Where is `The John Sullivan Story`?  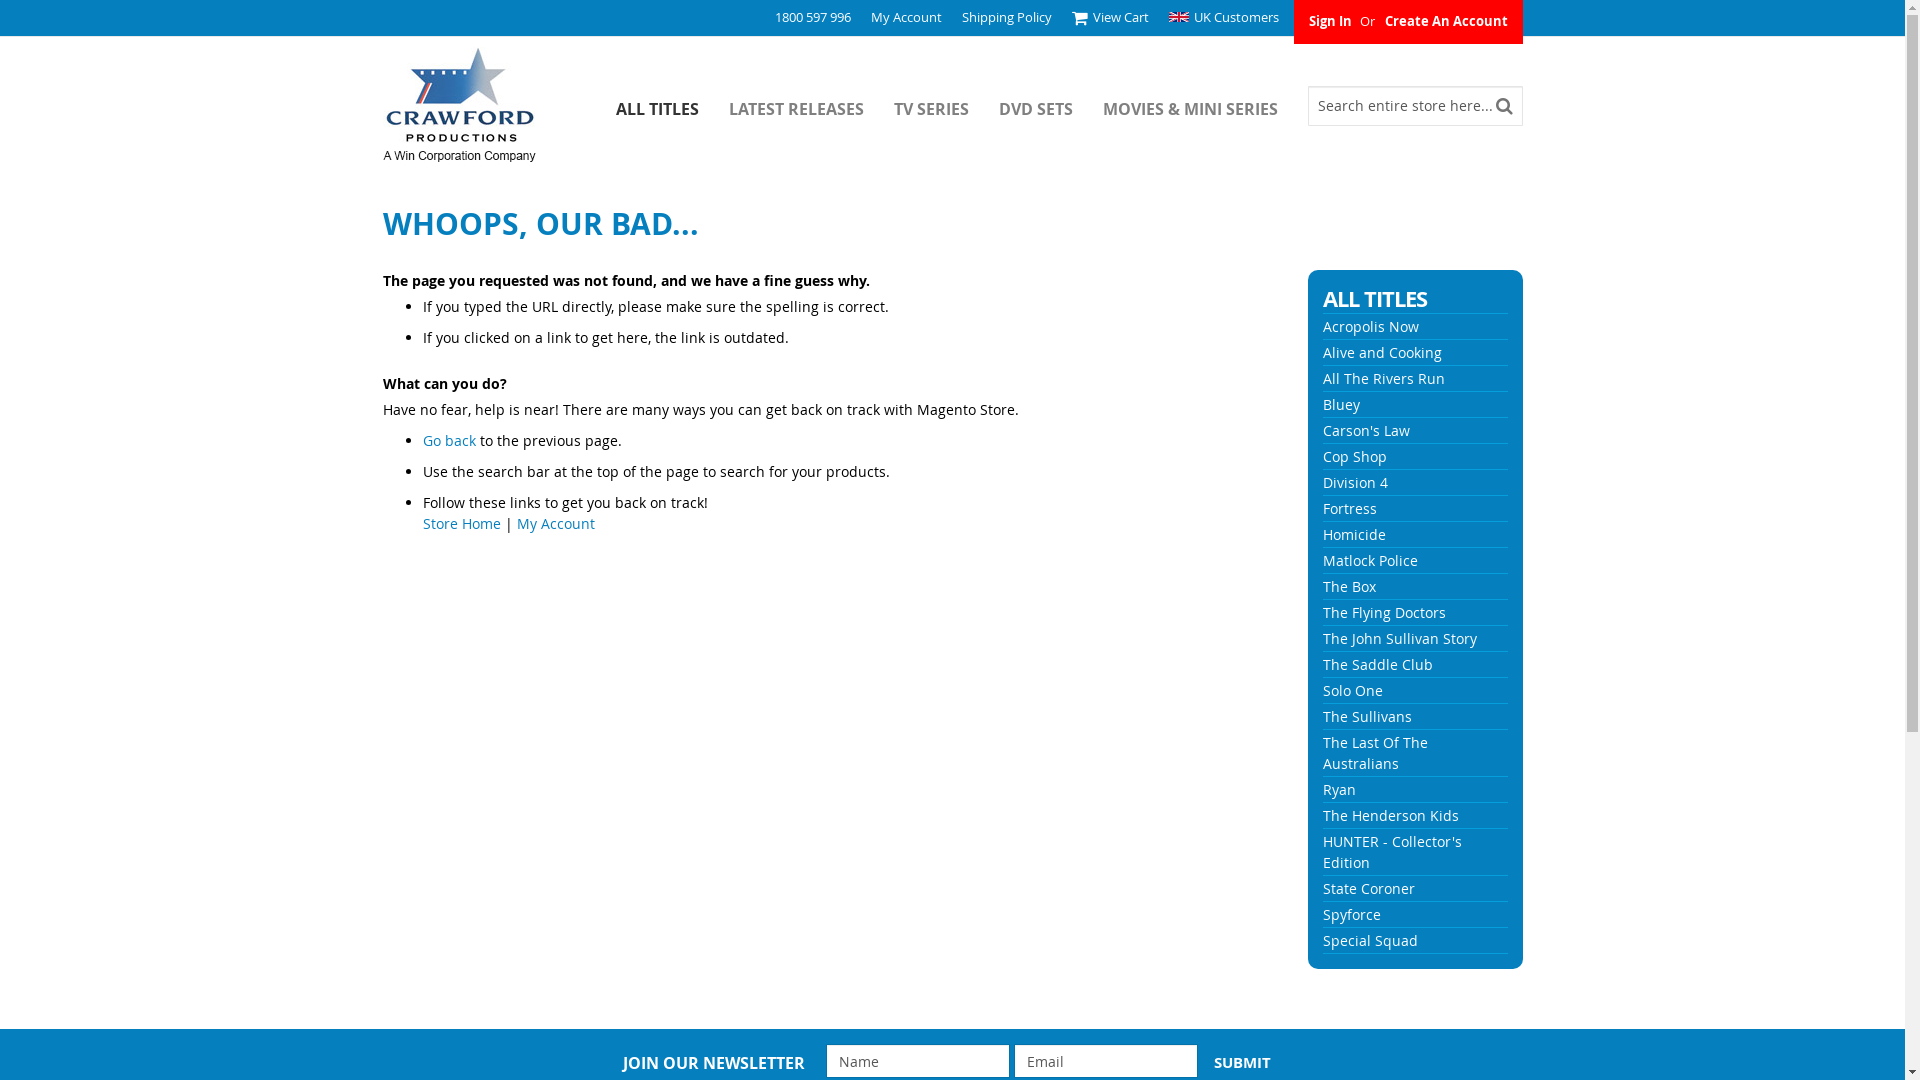 The John Sullivan Story is located at coordinates (1400, 638).